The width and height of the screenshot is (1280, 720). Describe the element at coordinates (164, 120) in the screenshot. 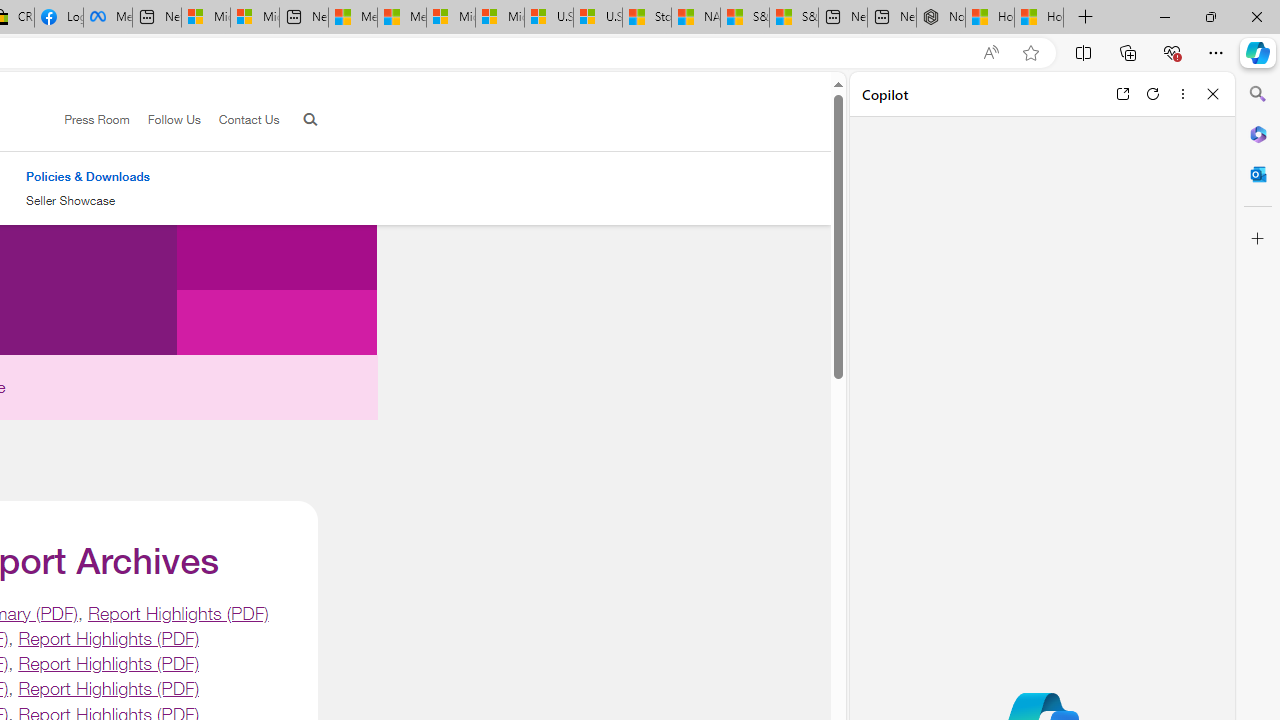

I see `Follow Us` at that location.